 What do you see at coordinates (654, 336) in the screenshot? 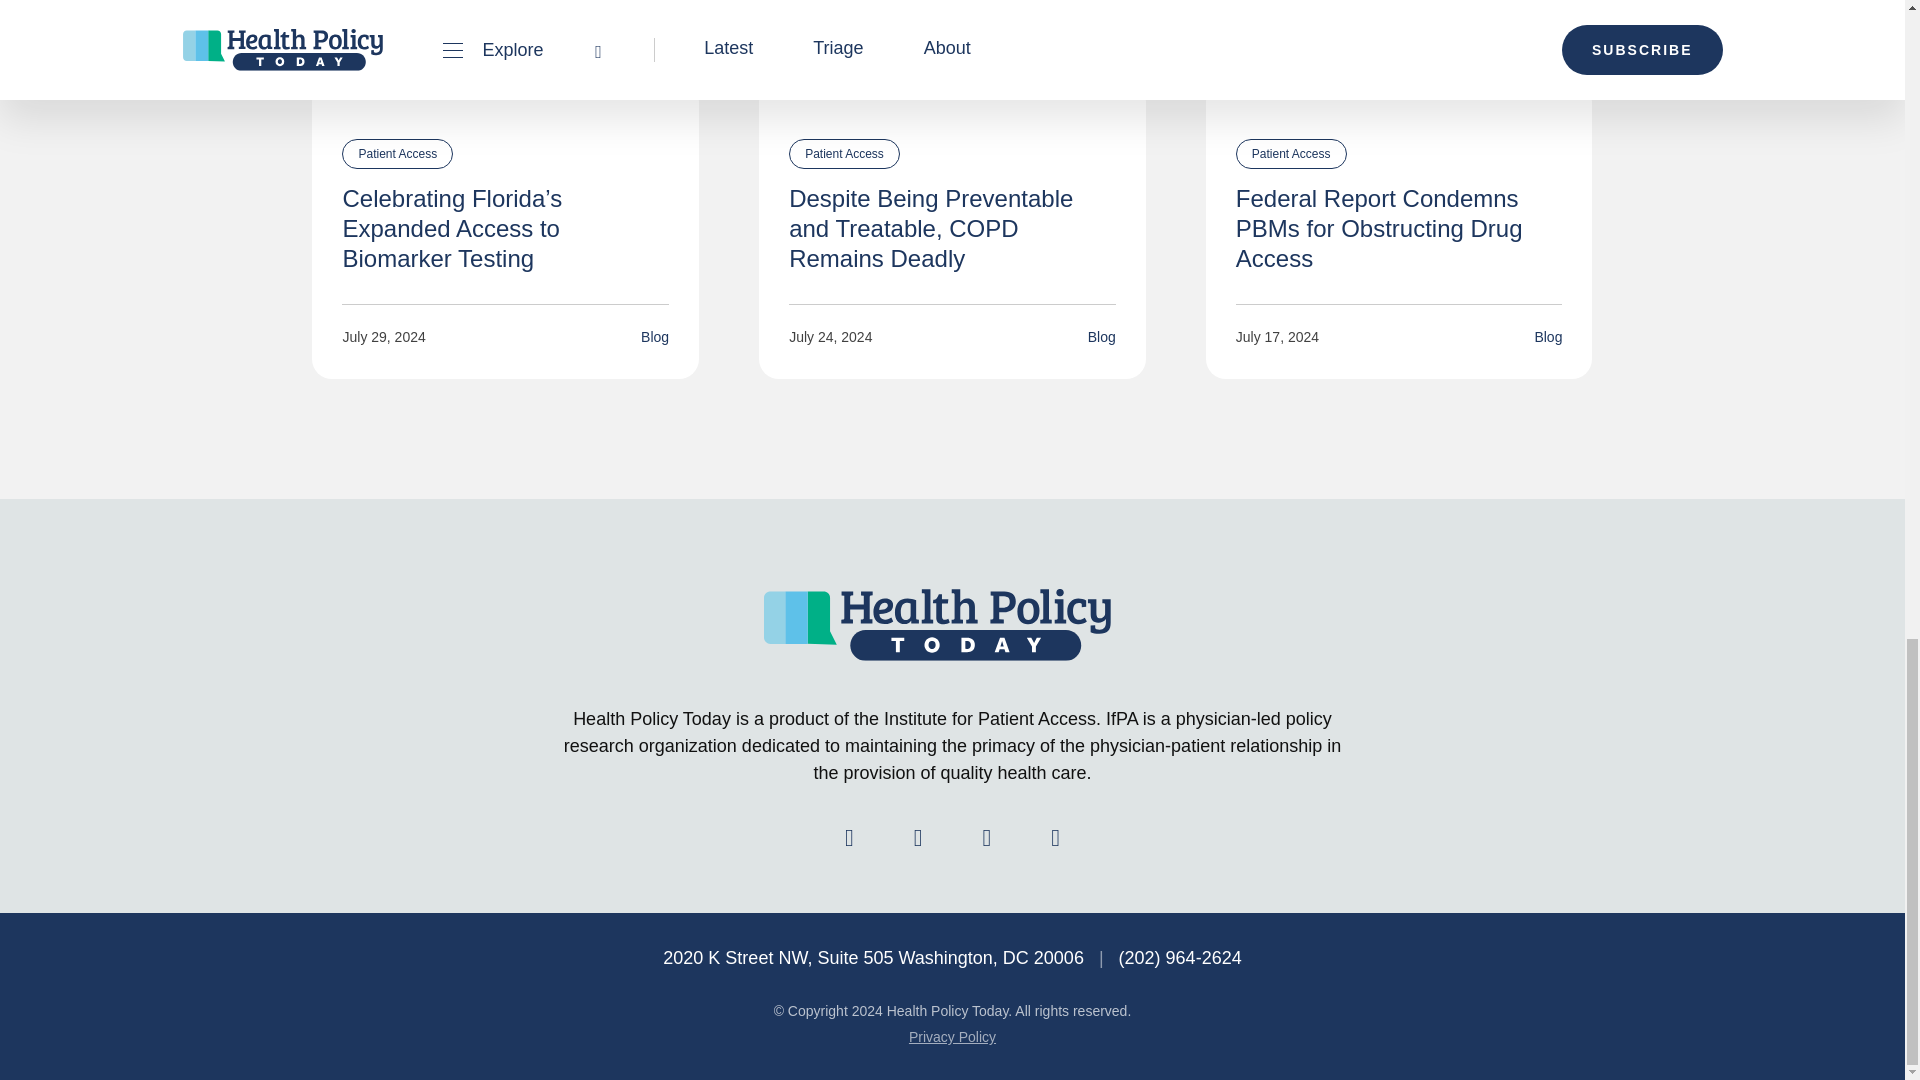
I see `Blog` at bounding box center [654, 336].